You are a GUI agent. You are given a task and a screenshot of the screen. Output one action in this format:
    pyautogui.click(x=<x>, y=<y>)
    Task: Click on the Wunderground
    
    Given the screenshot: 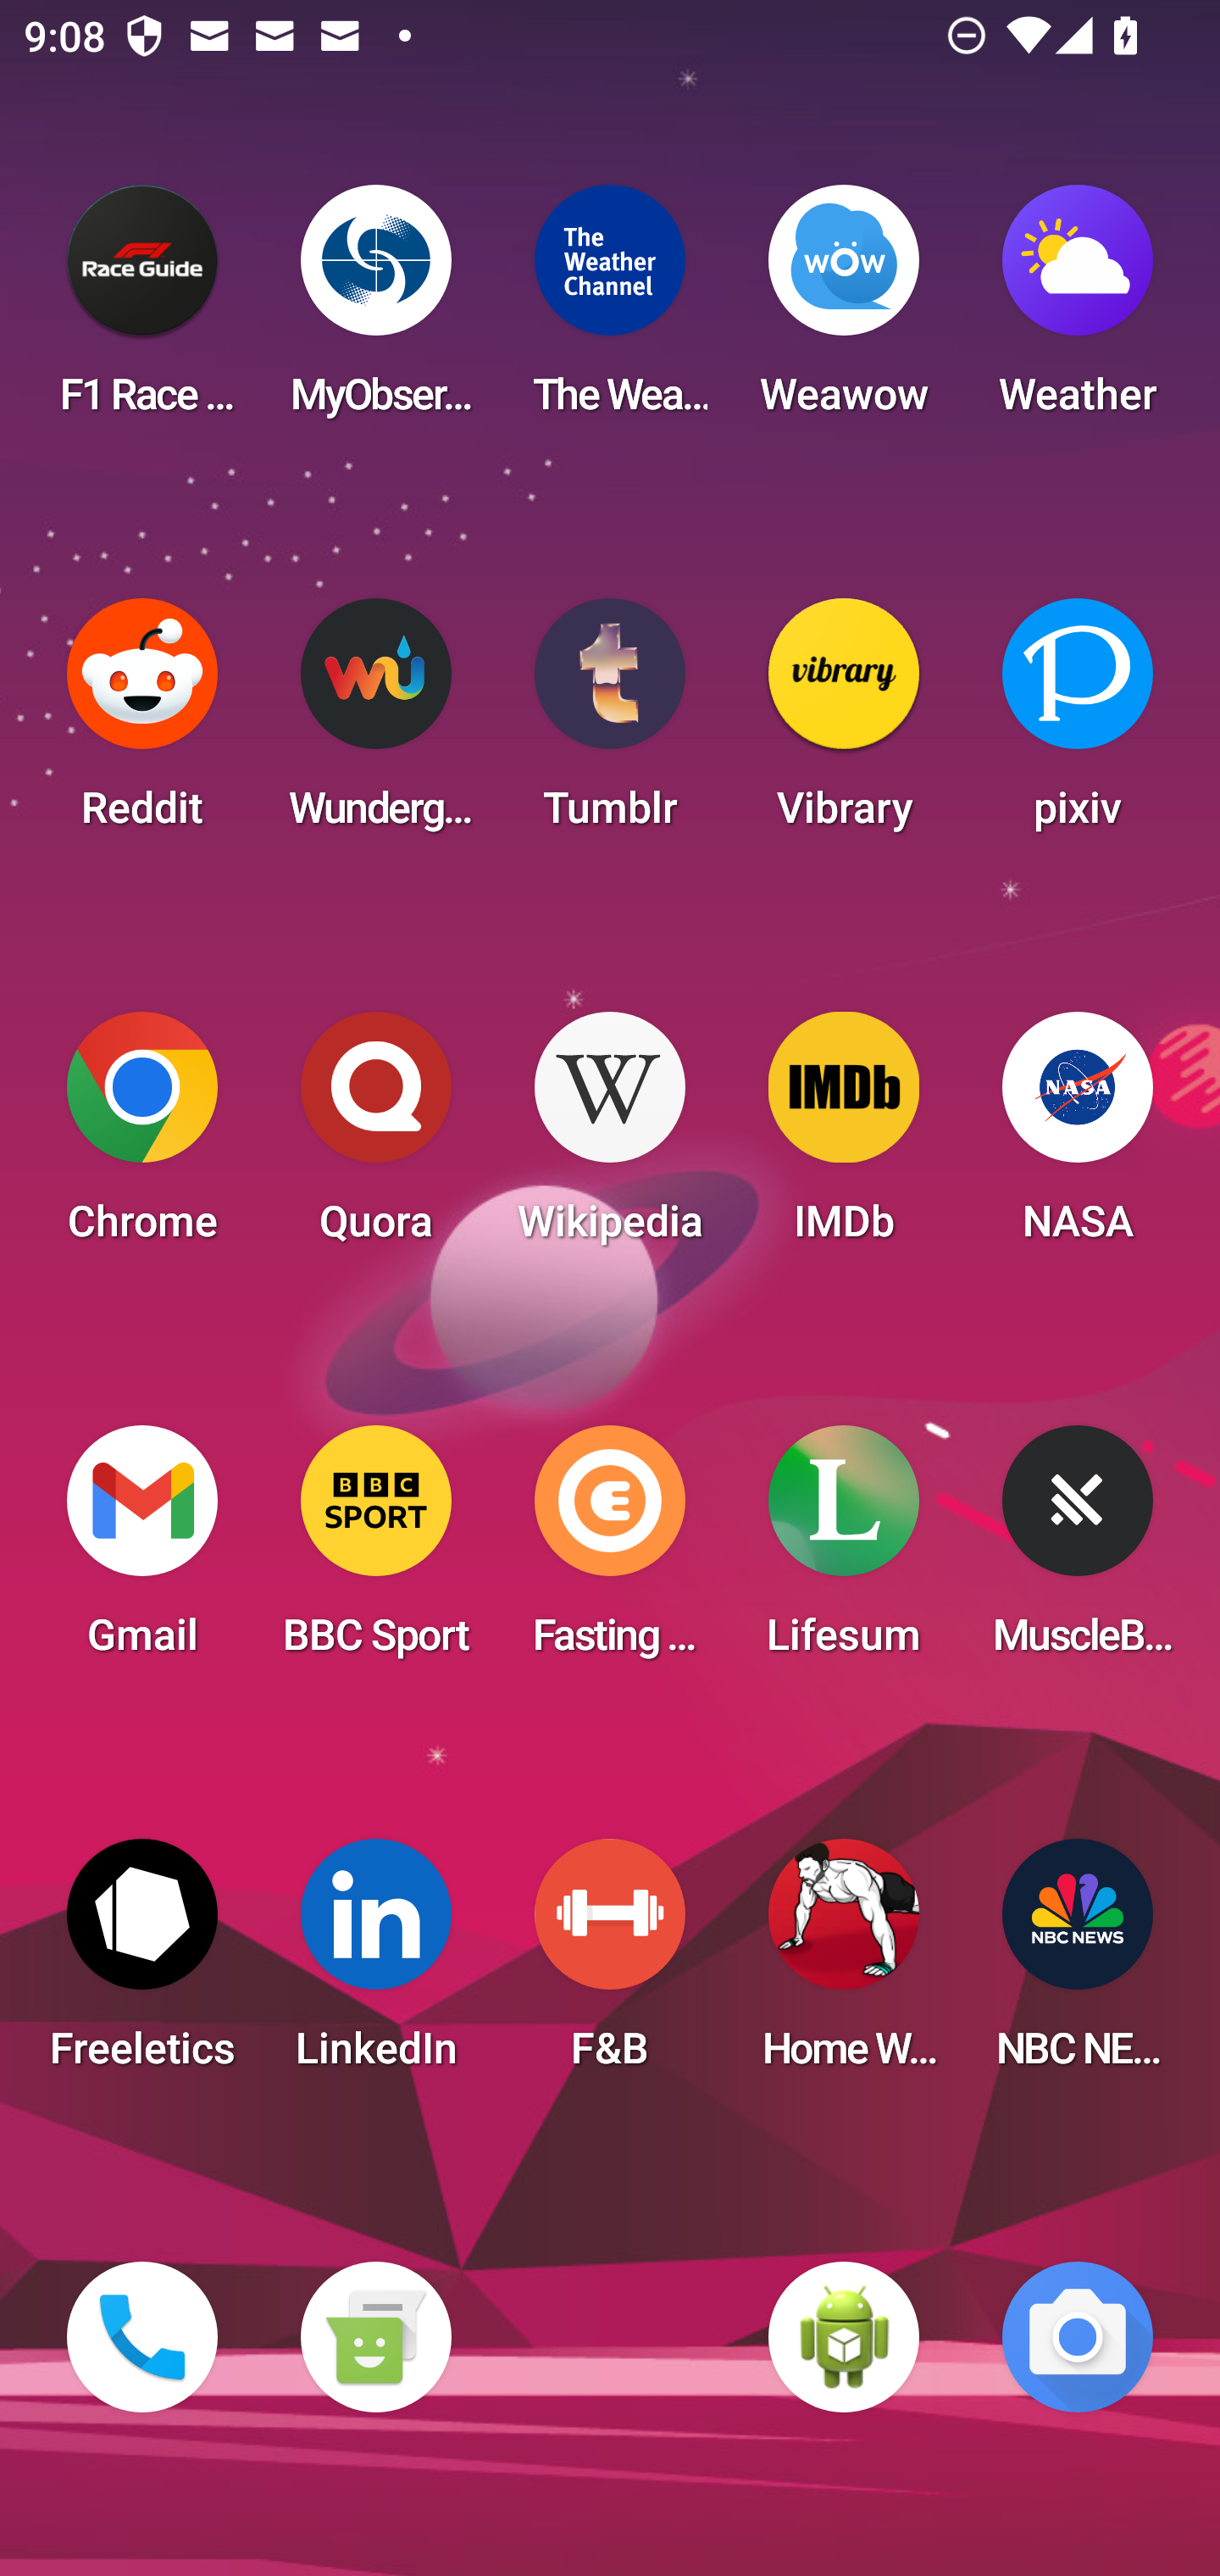 What is the action you would take?
    pyautogui.click(x=375, y=724)
    